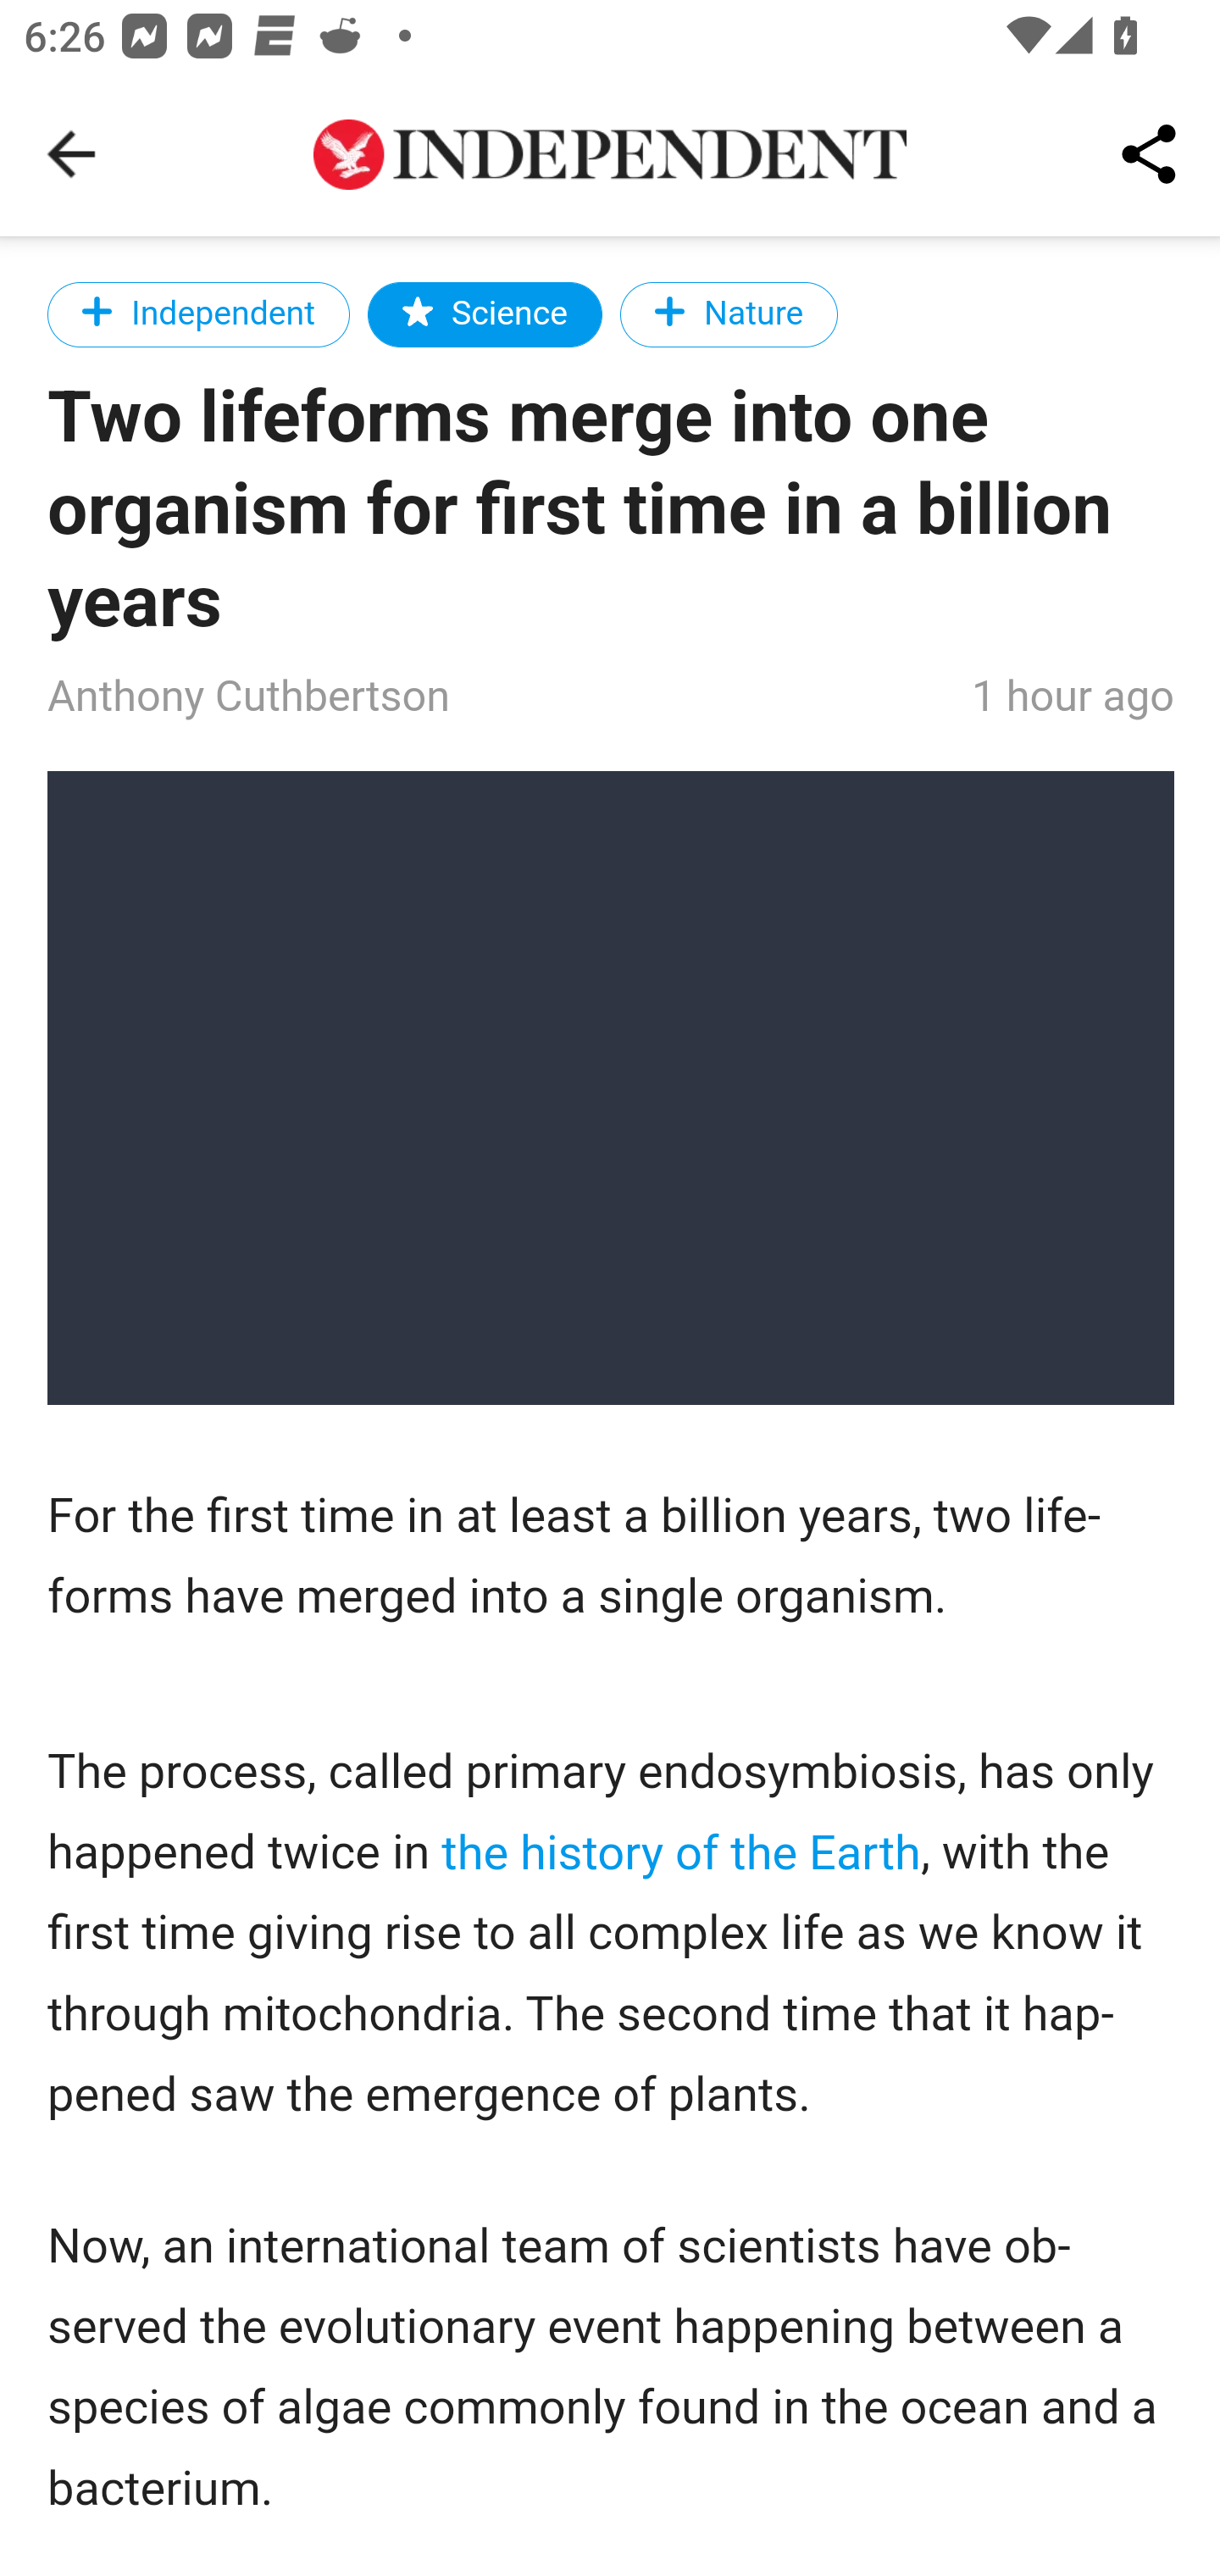 This screenshot has width=1220, height=2576. What do you see at coordinates (485, 314) in the screenshot?
I see `Science` at bounding box center [485, 314].